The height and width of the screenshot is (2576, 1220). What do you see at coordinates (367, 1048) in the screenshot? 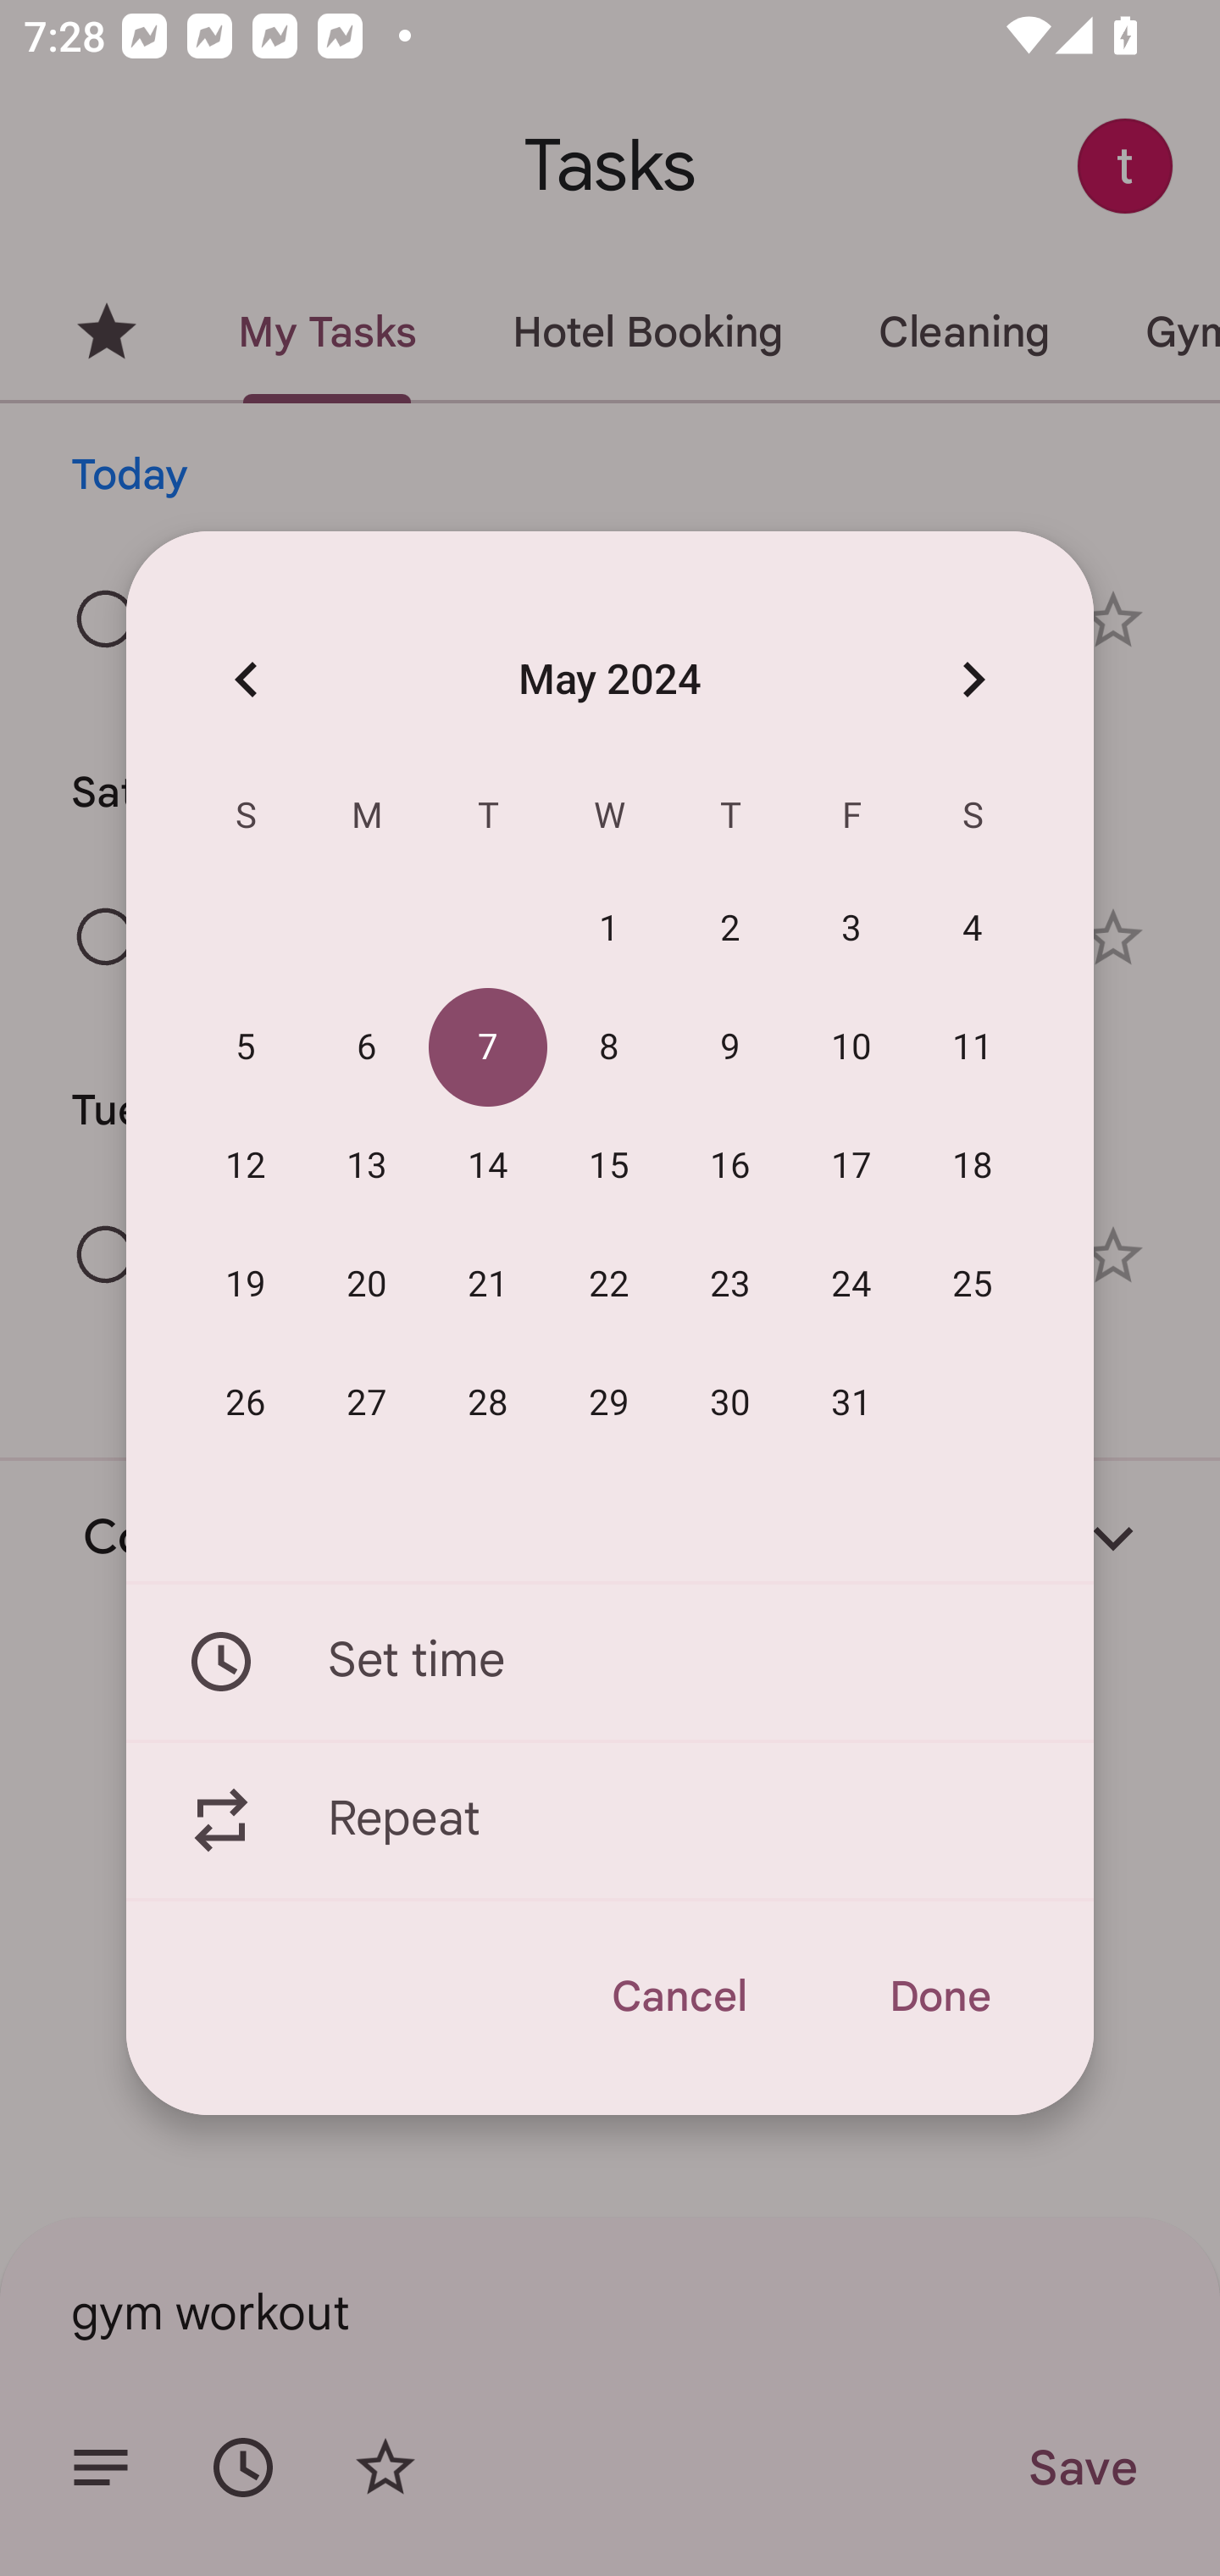
I see `6 06 May 2024` at bounding box center [367, 1048].